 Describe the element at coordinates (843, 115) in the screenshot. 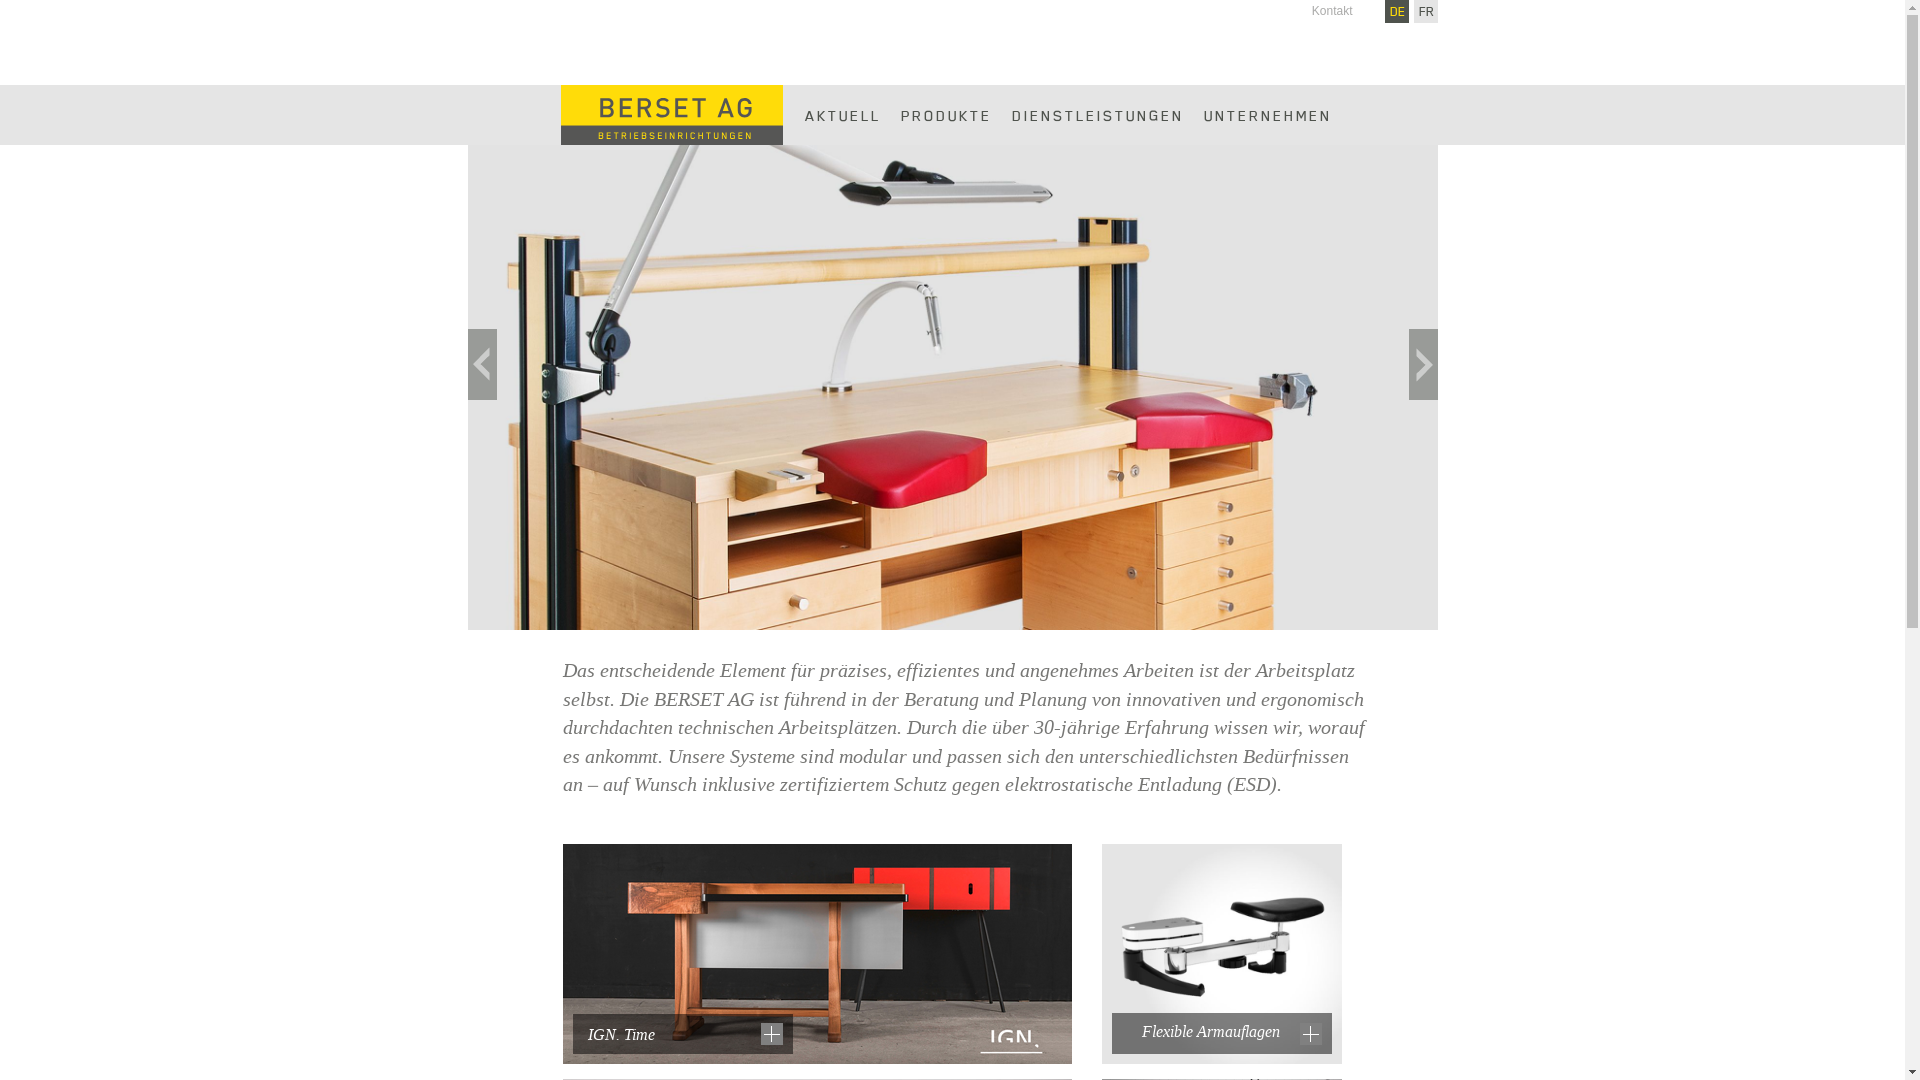

I see `AKTUELL` at that location.